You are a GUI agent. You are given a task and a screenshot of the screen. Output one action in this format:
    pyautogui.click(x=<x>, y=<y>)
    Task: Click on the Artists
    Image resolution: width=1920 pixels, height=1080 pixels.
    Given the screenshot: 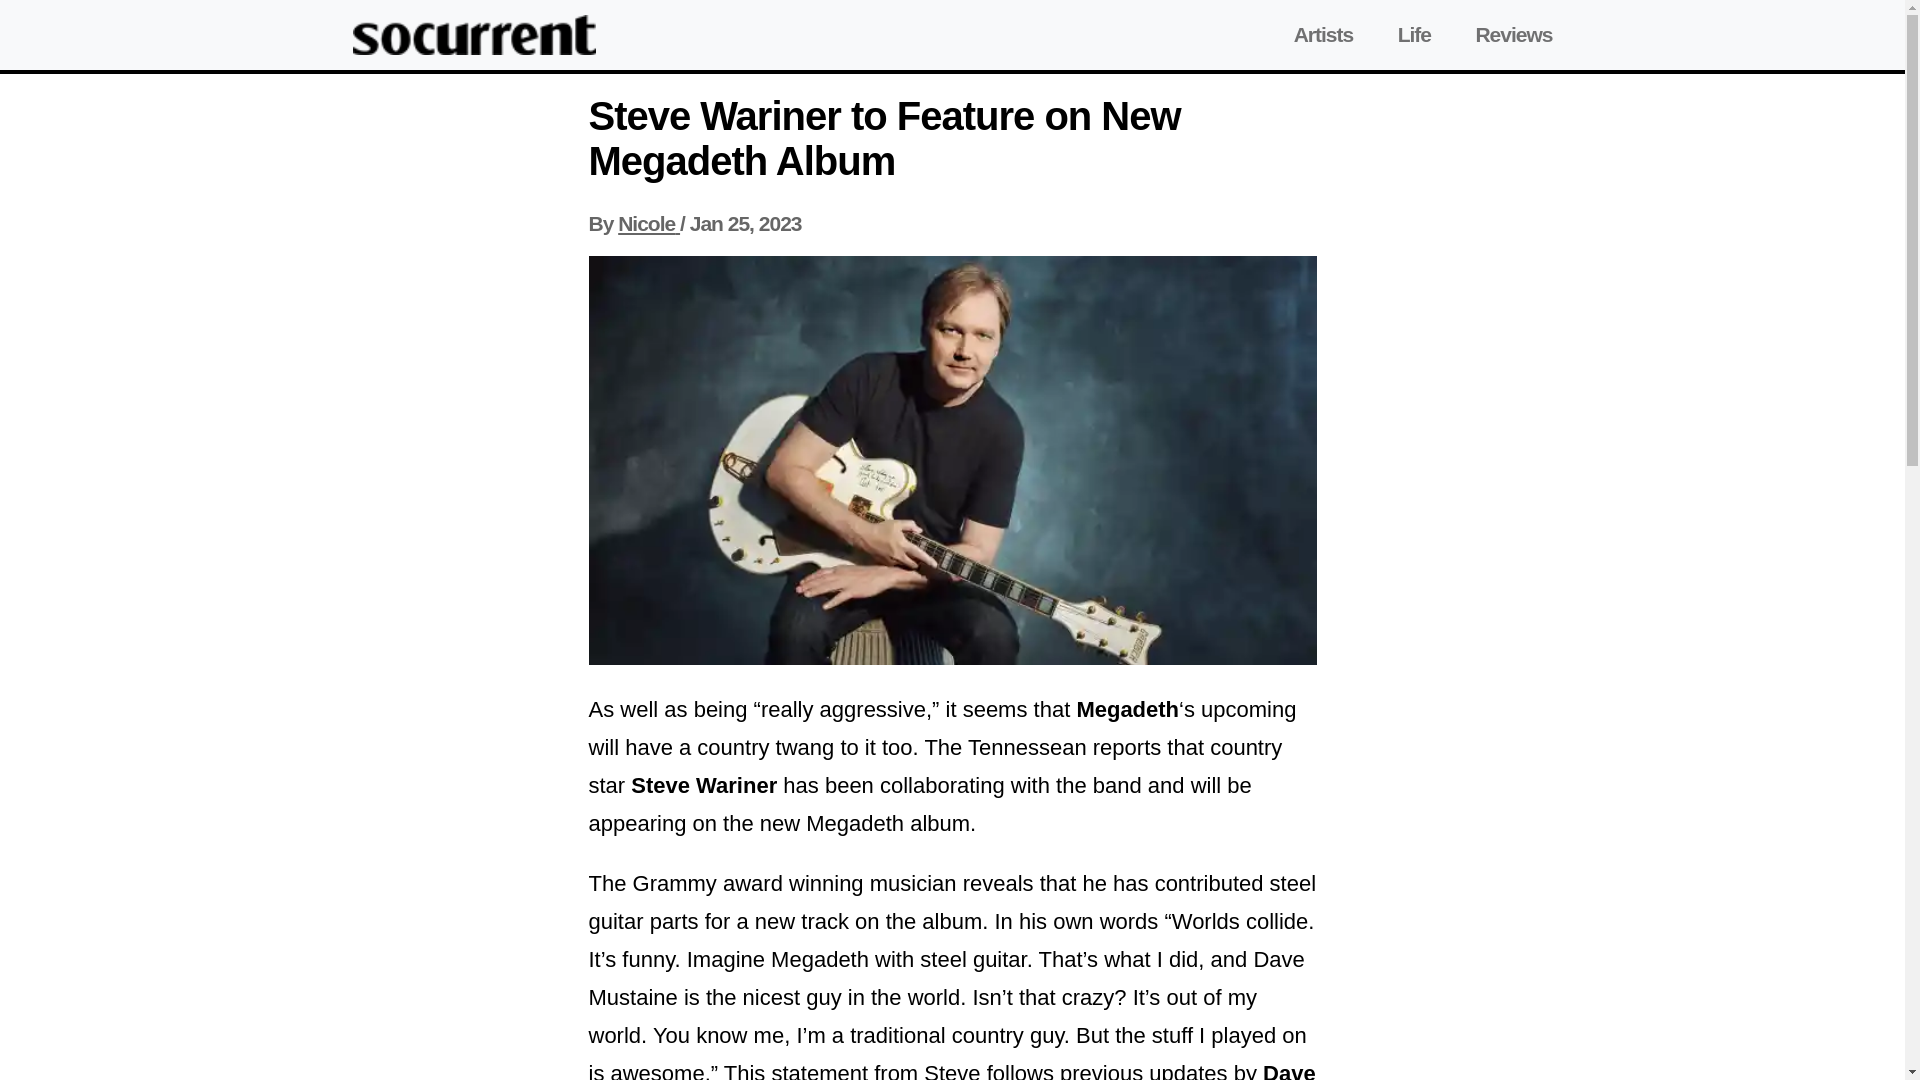 What is the action you would take?
    pyautogui.click(x=1324, y=34)
    